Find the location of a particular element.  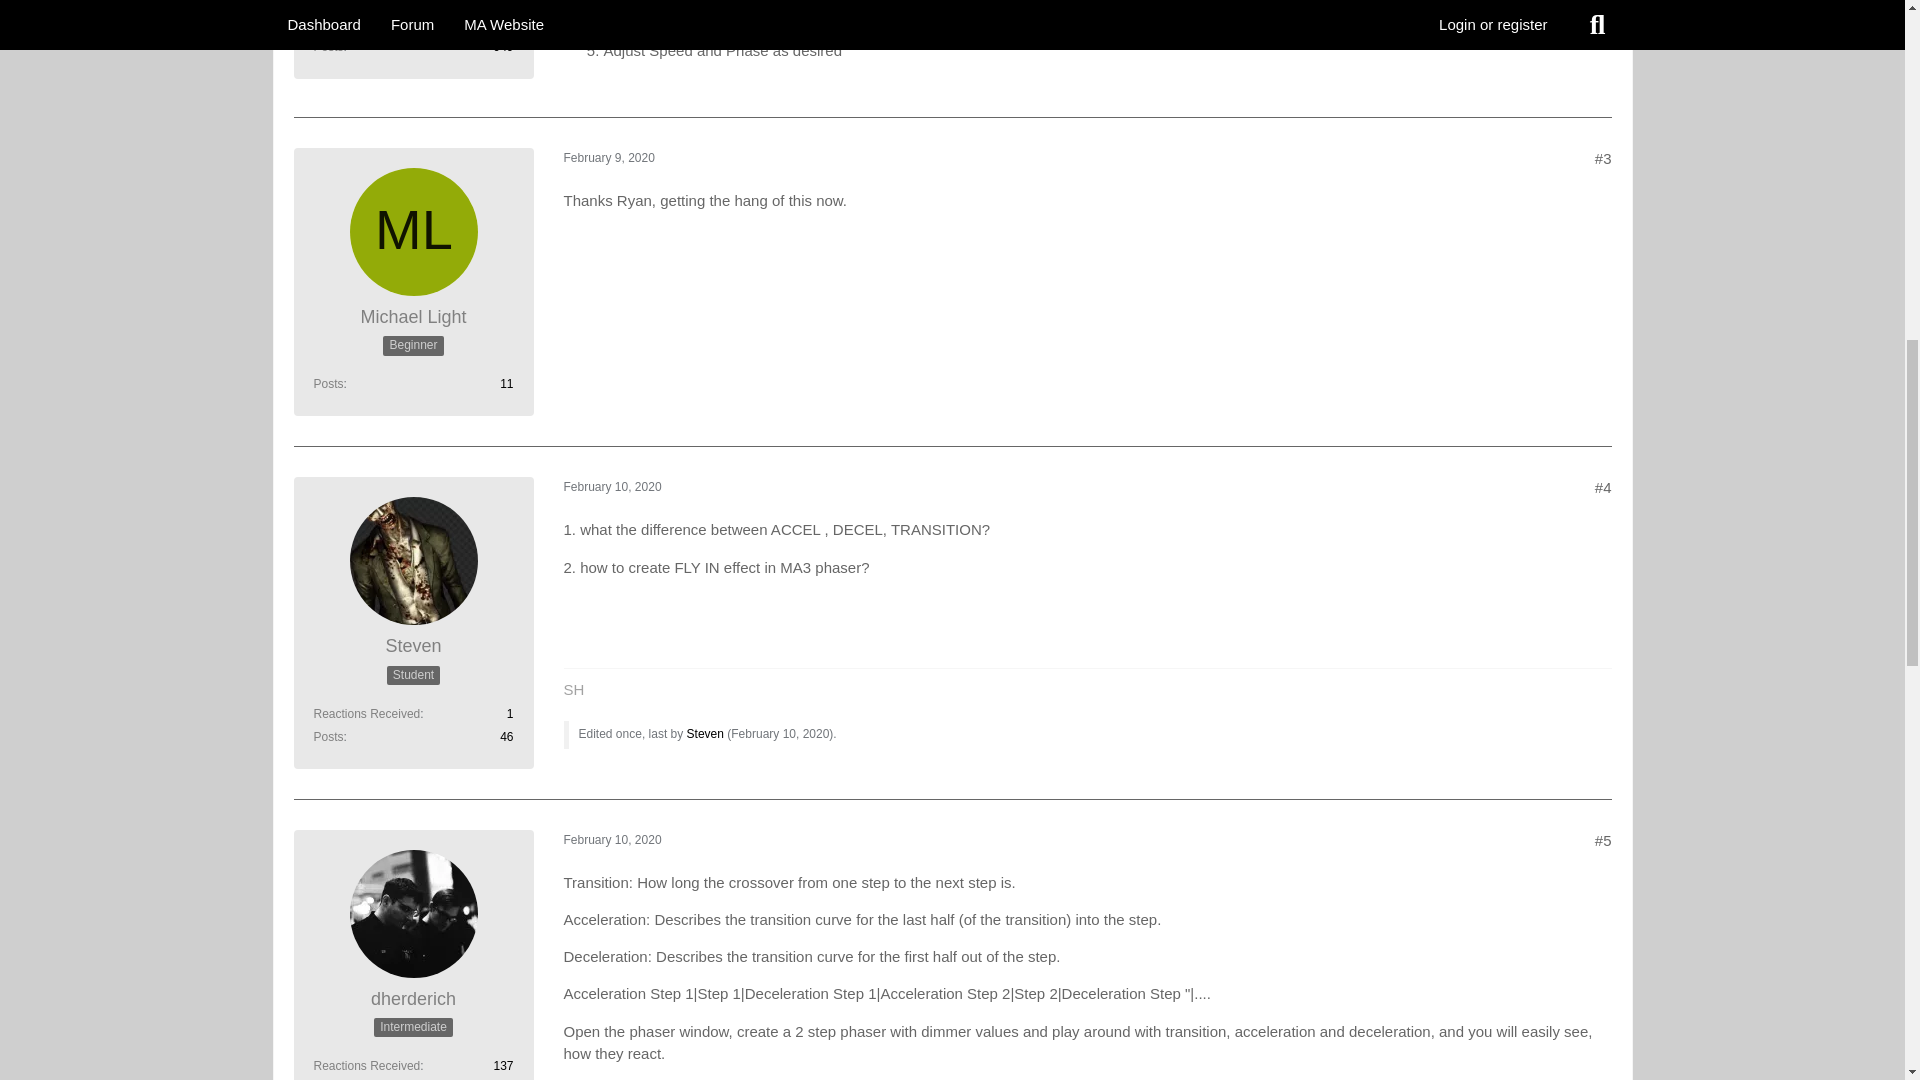

Reactions Received is located at coordinates (367, 24).